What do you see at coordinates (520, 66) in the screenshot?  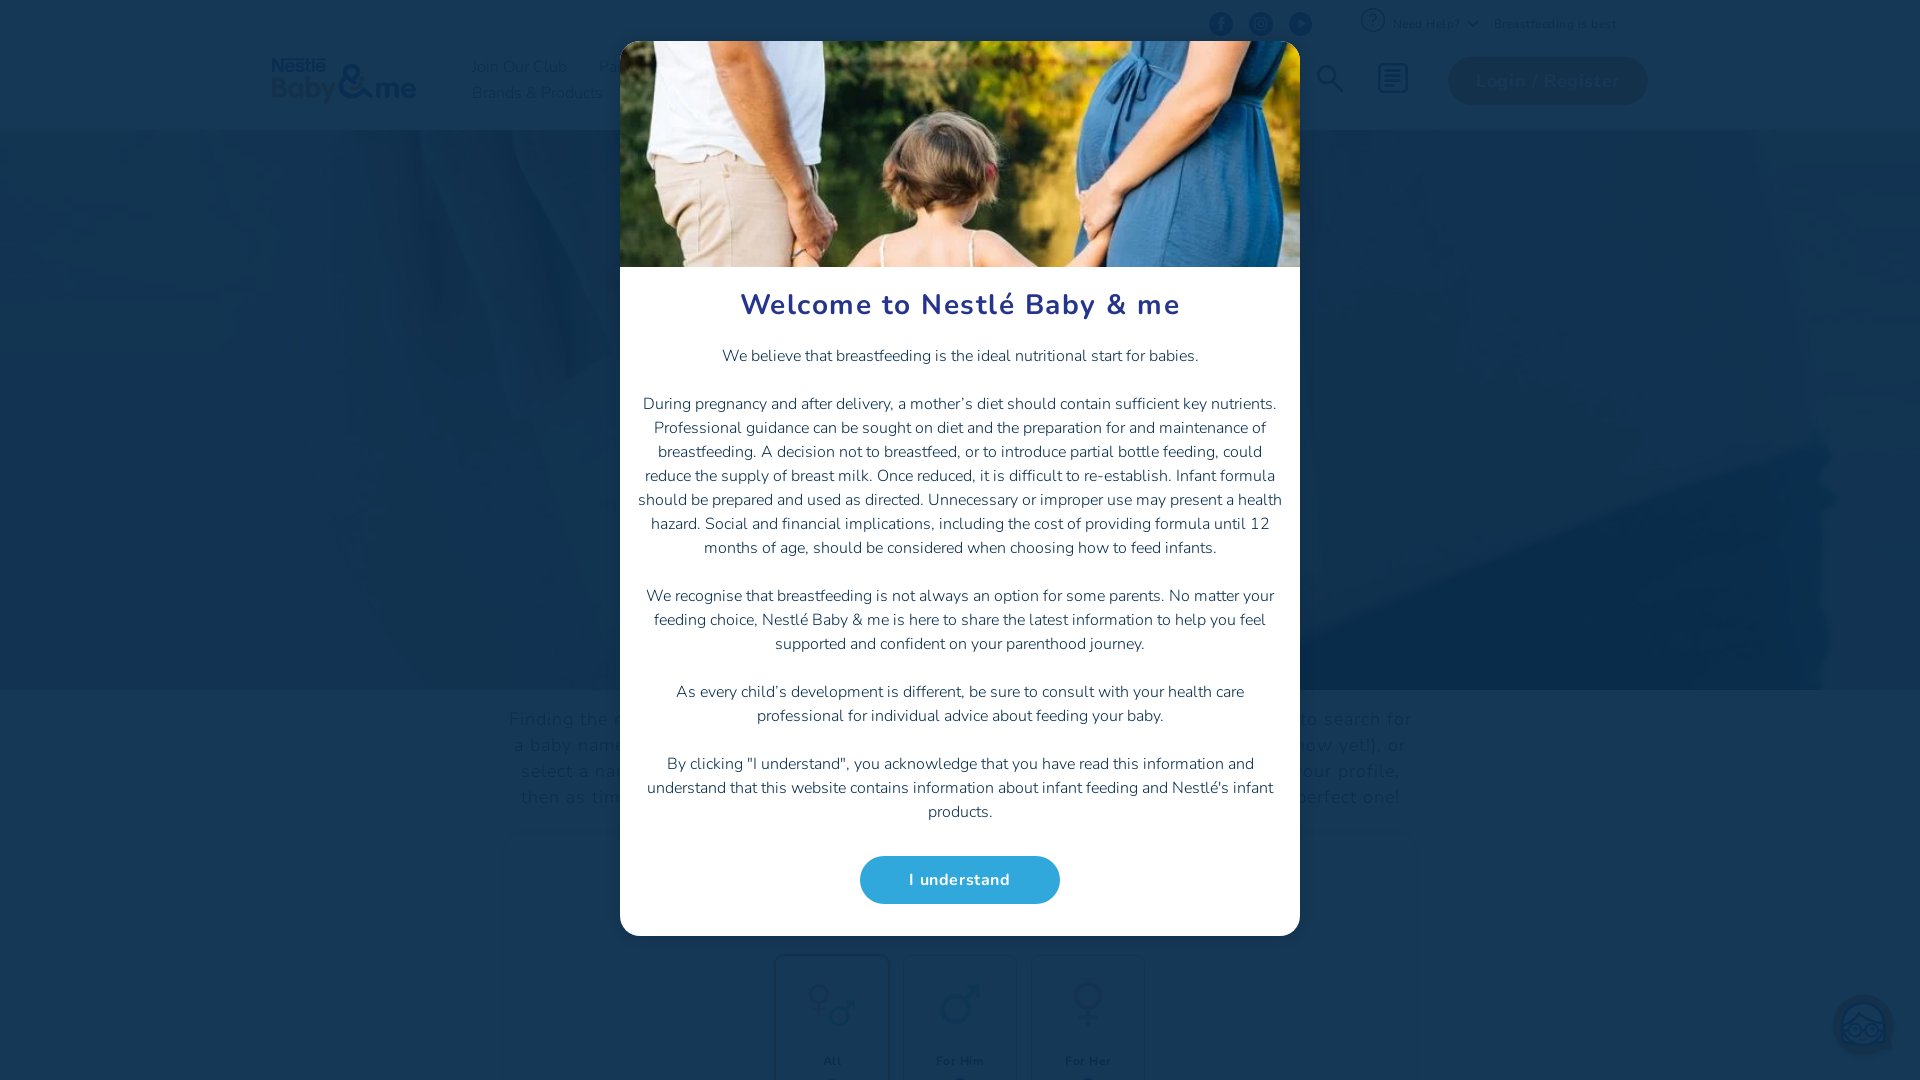 I see `Join Our Club` at bounding box center [520, 66].